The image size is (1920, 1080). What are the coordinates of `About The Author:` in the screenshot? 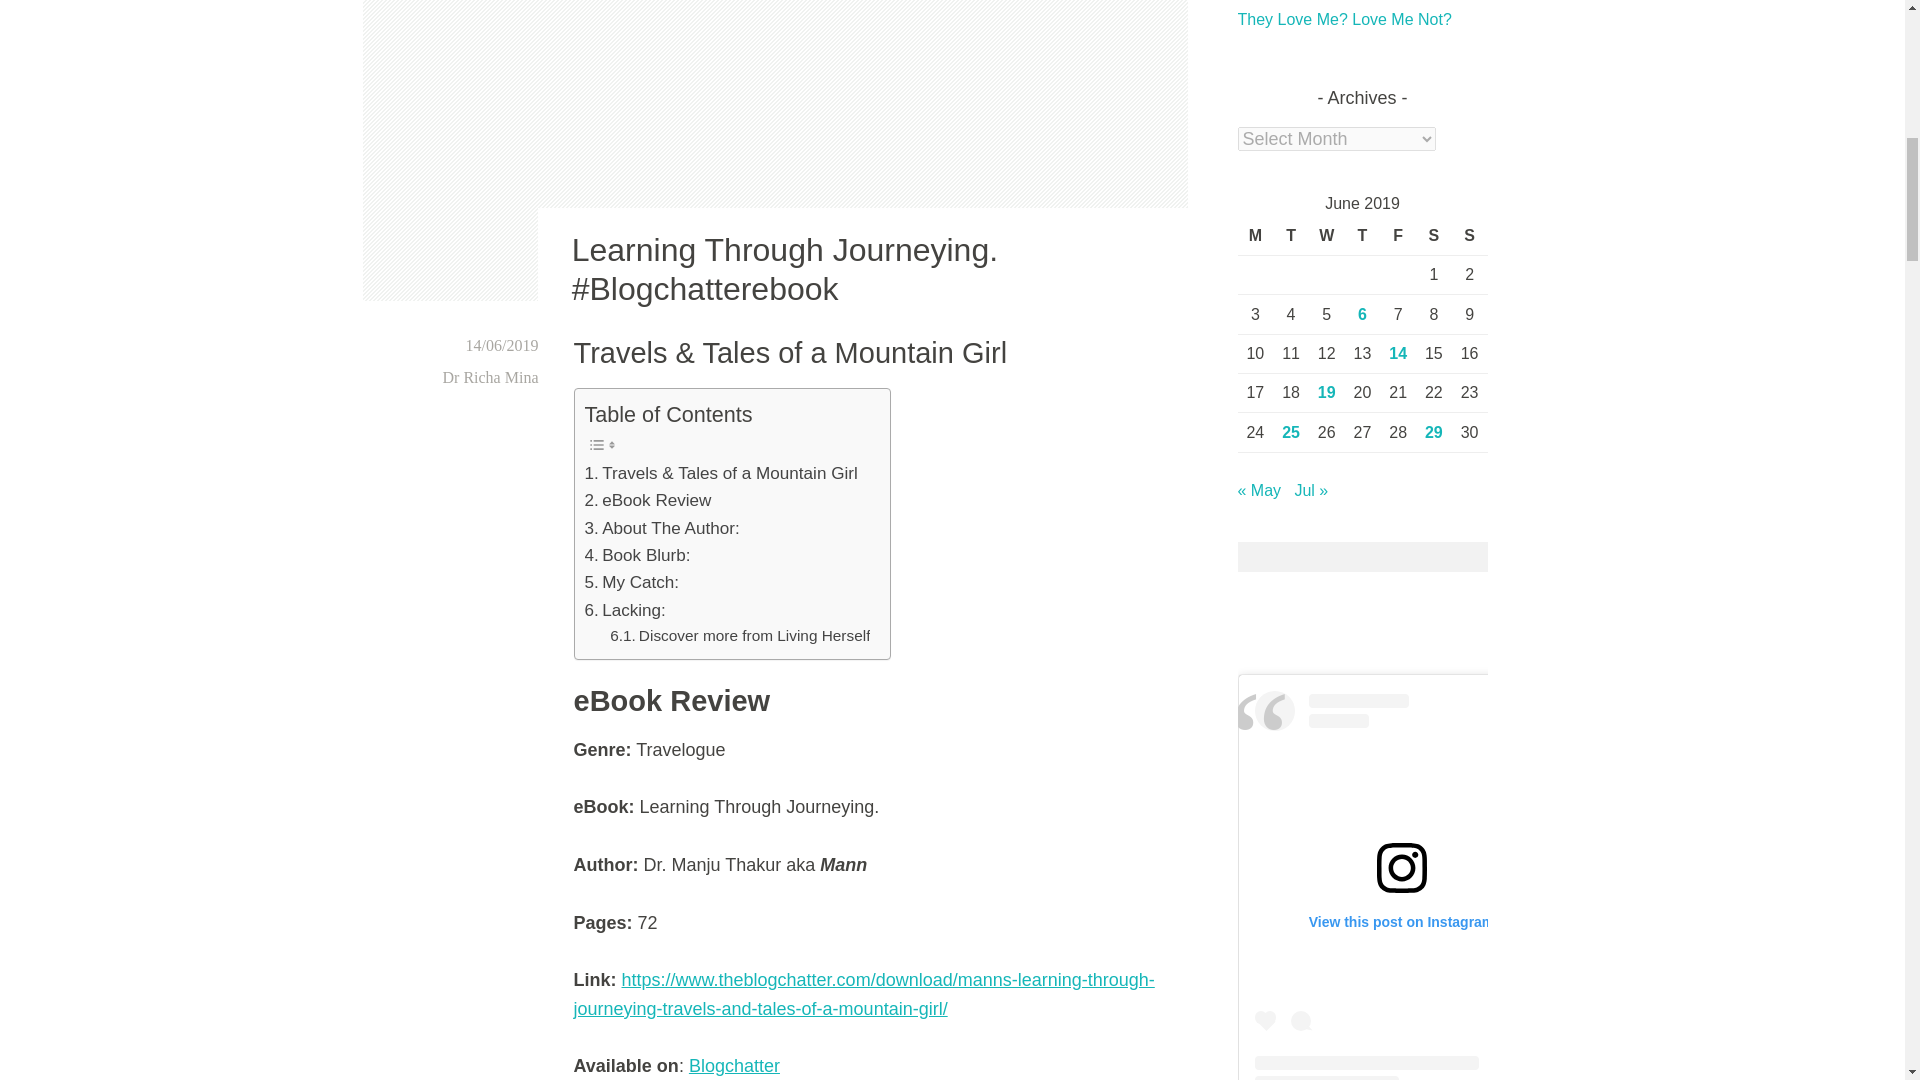 It's located at (661, 528).